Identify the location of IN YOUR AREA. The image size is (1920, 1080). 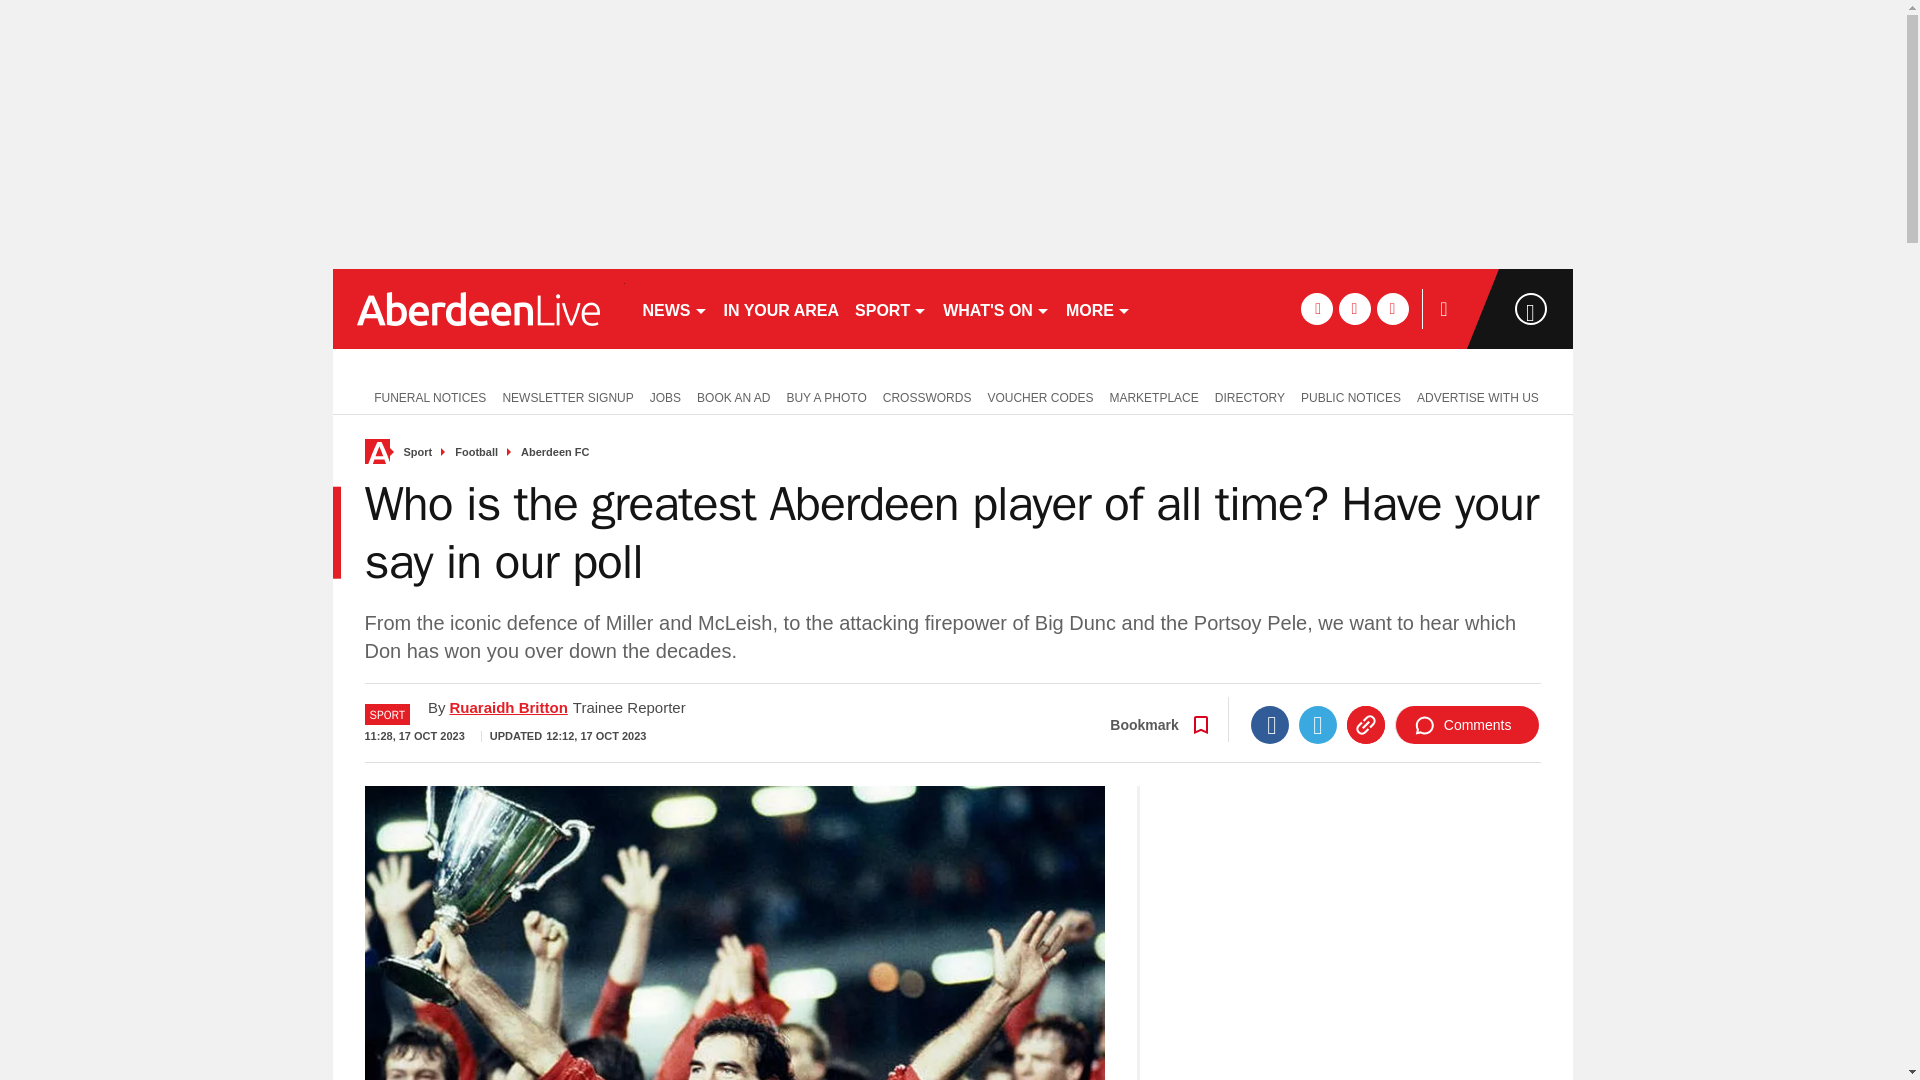
(782, 308).